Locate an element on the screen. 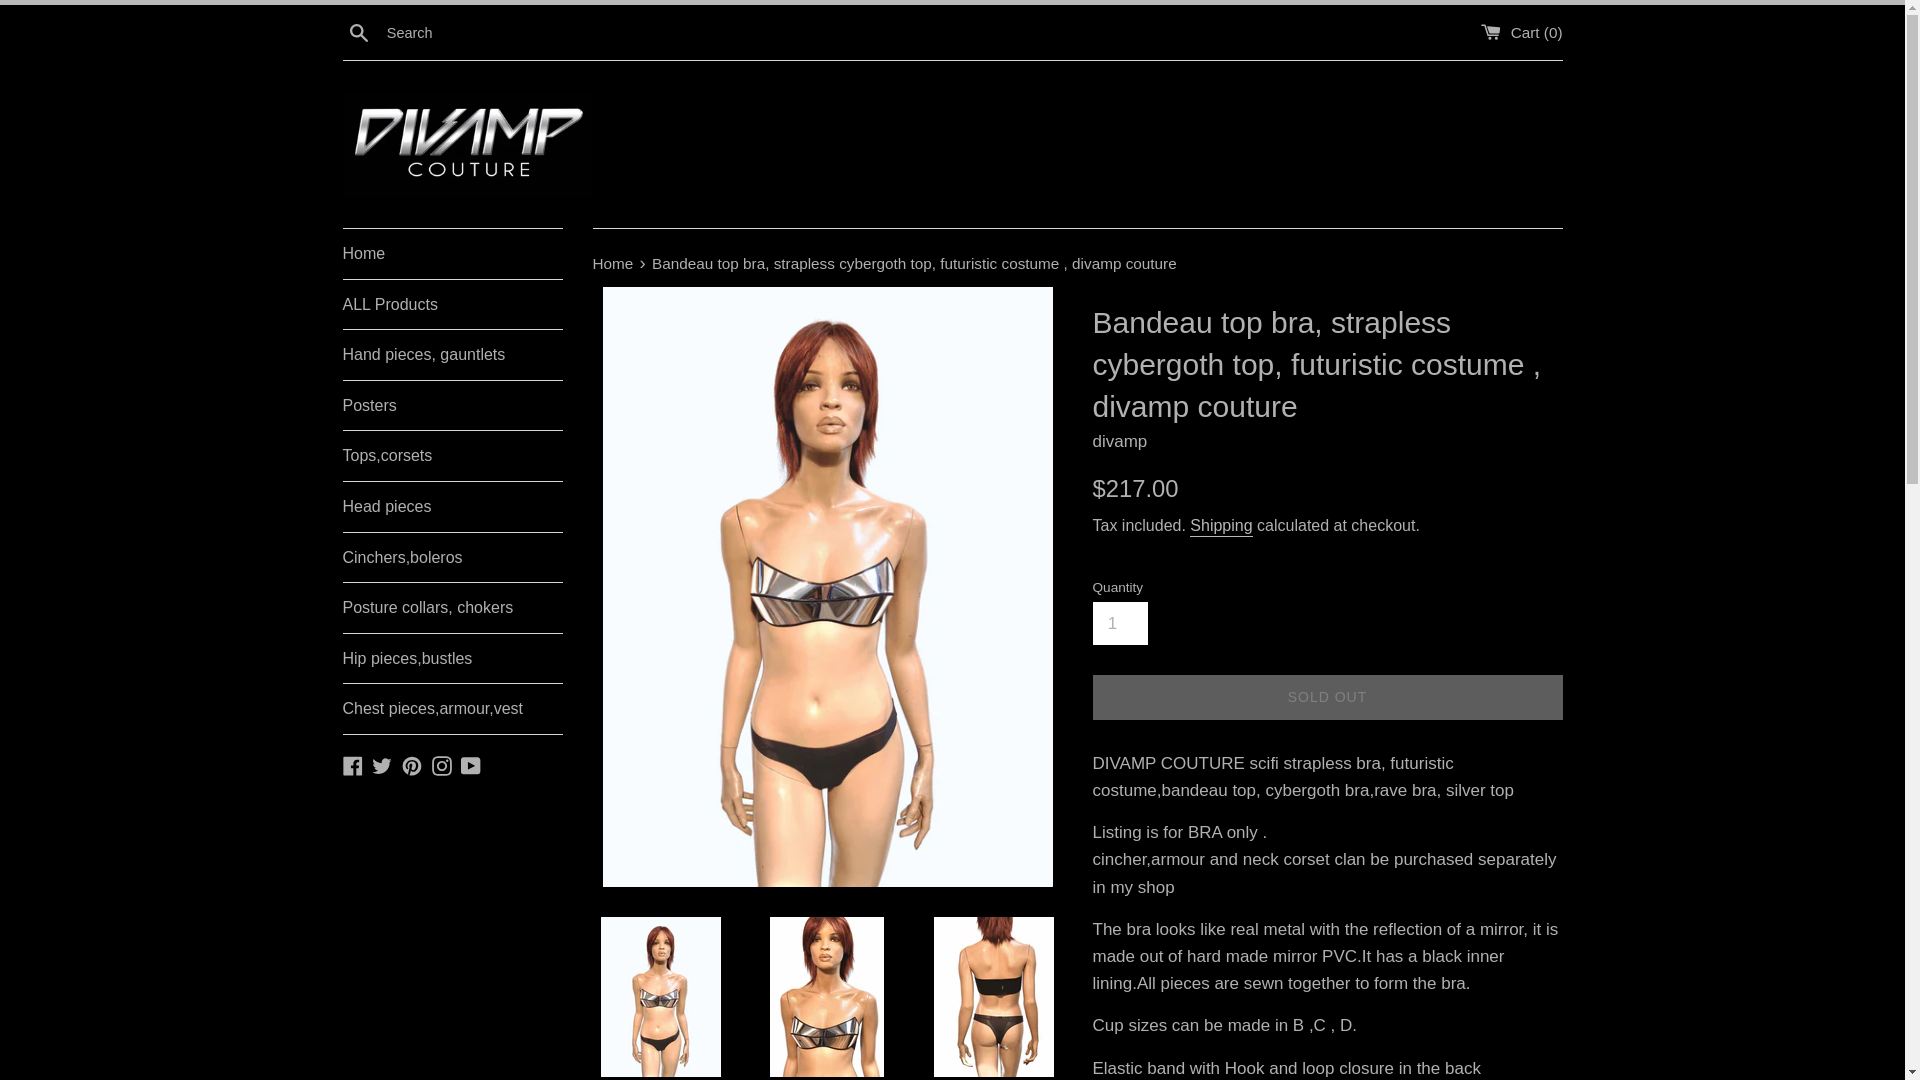 The width and height of the screenshot is (1920, 1080). divamp on Pinterest is located at coordinates (412, 766).